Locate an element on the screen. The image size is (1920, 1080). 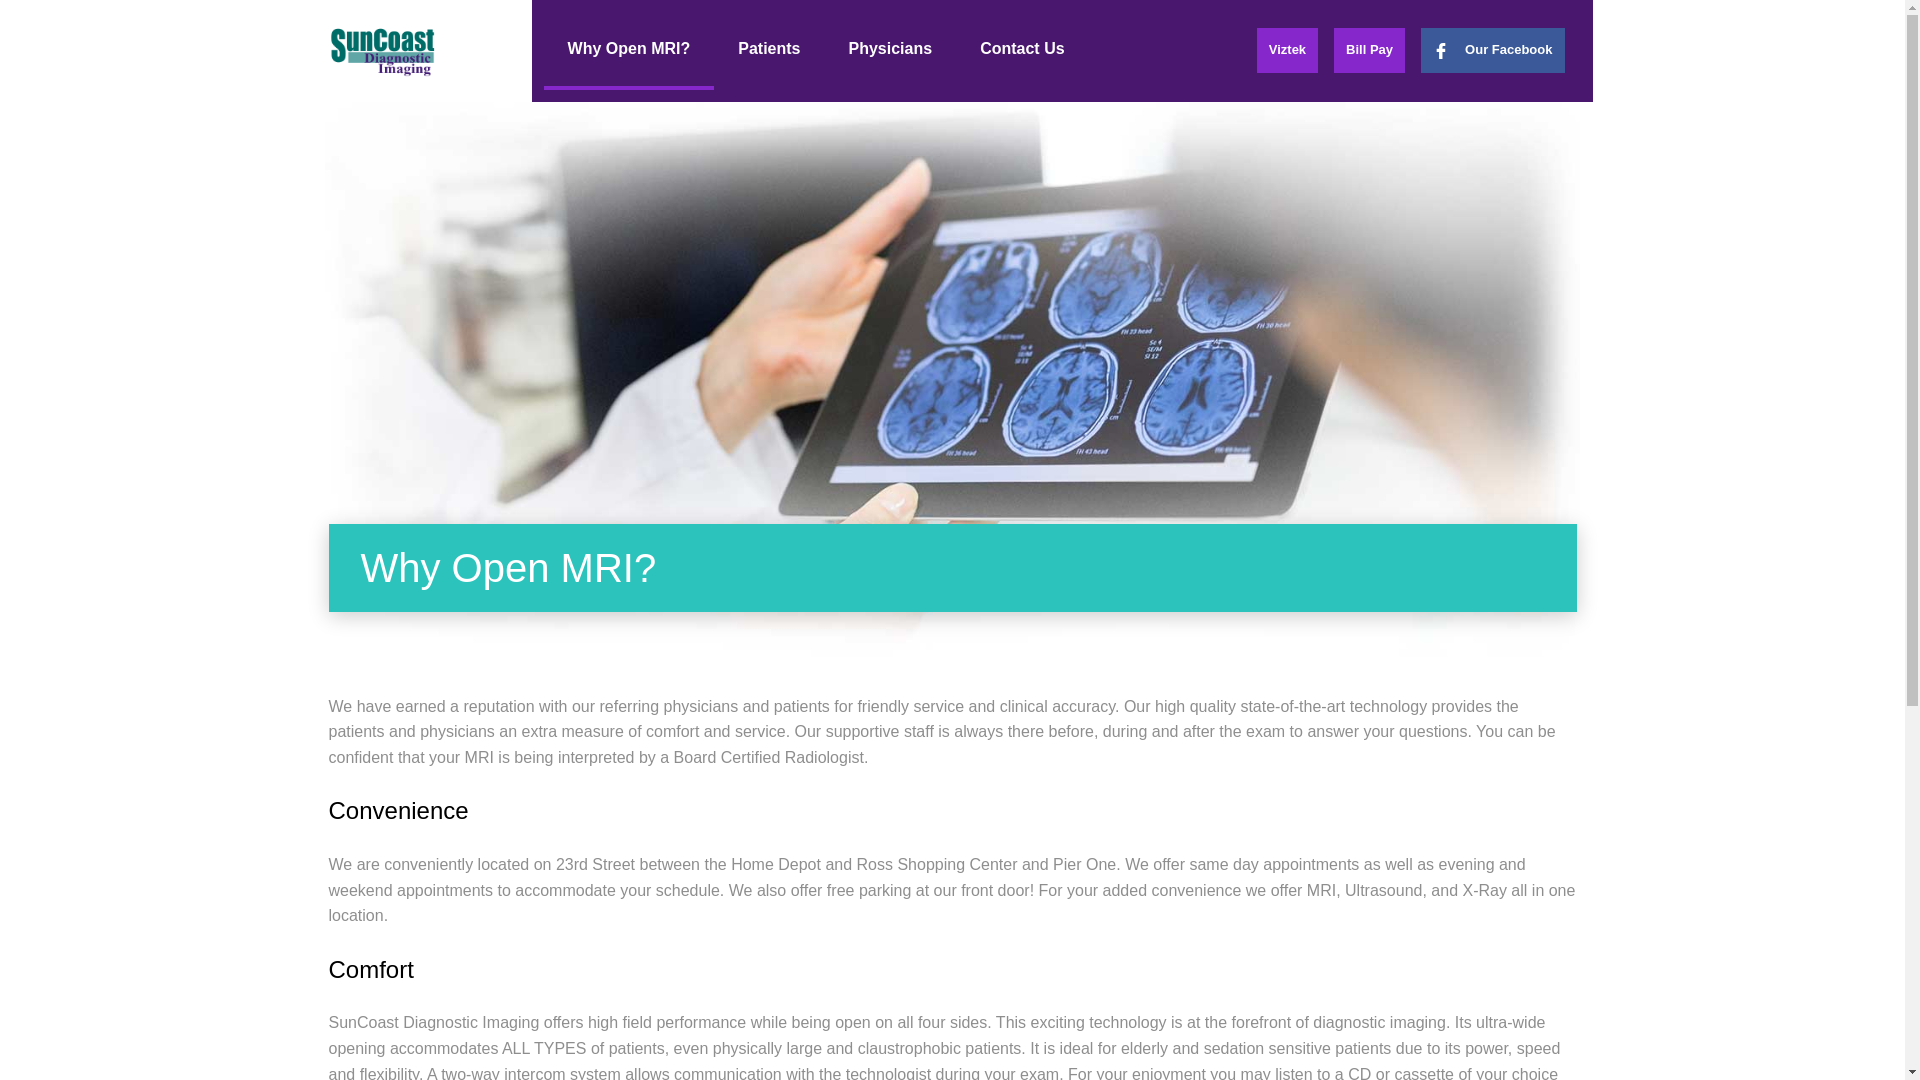
Physicians is located at coordinates (890, 50).